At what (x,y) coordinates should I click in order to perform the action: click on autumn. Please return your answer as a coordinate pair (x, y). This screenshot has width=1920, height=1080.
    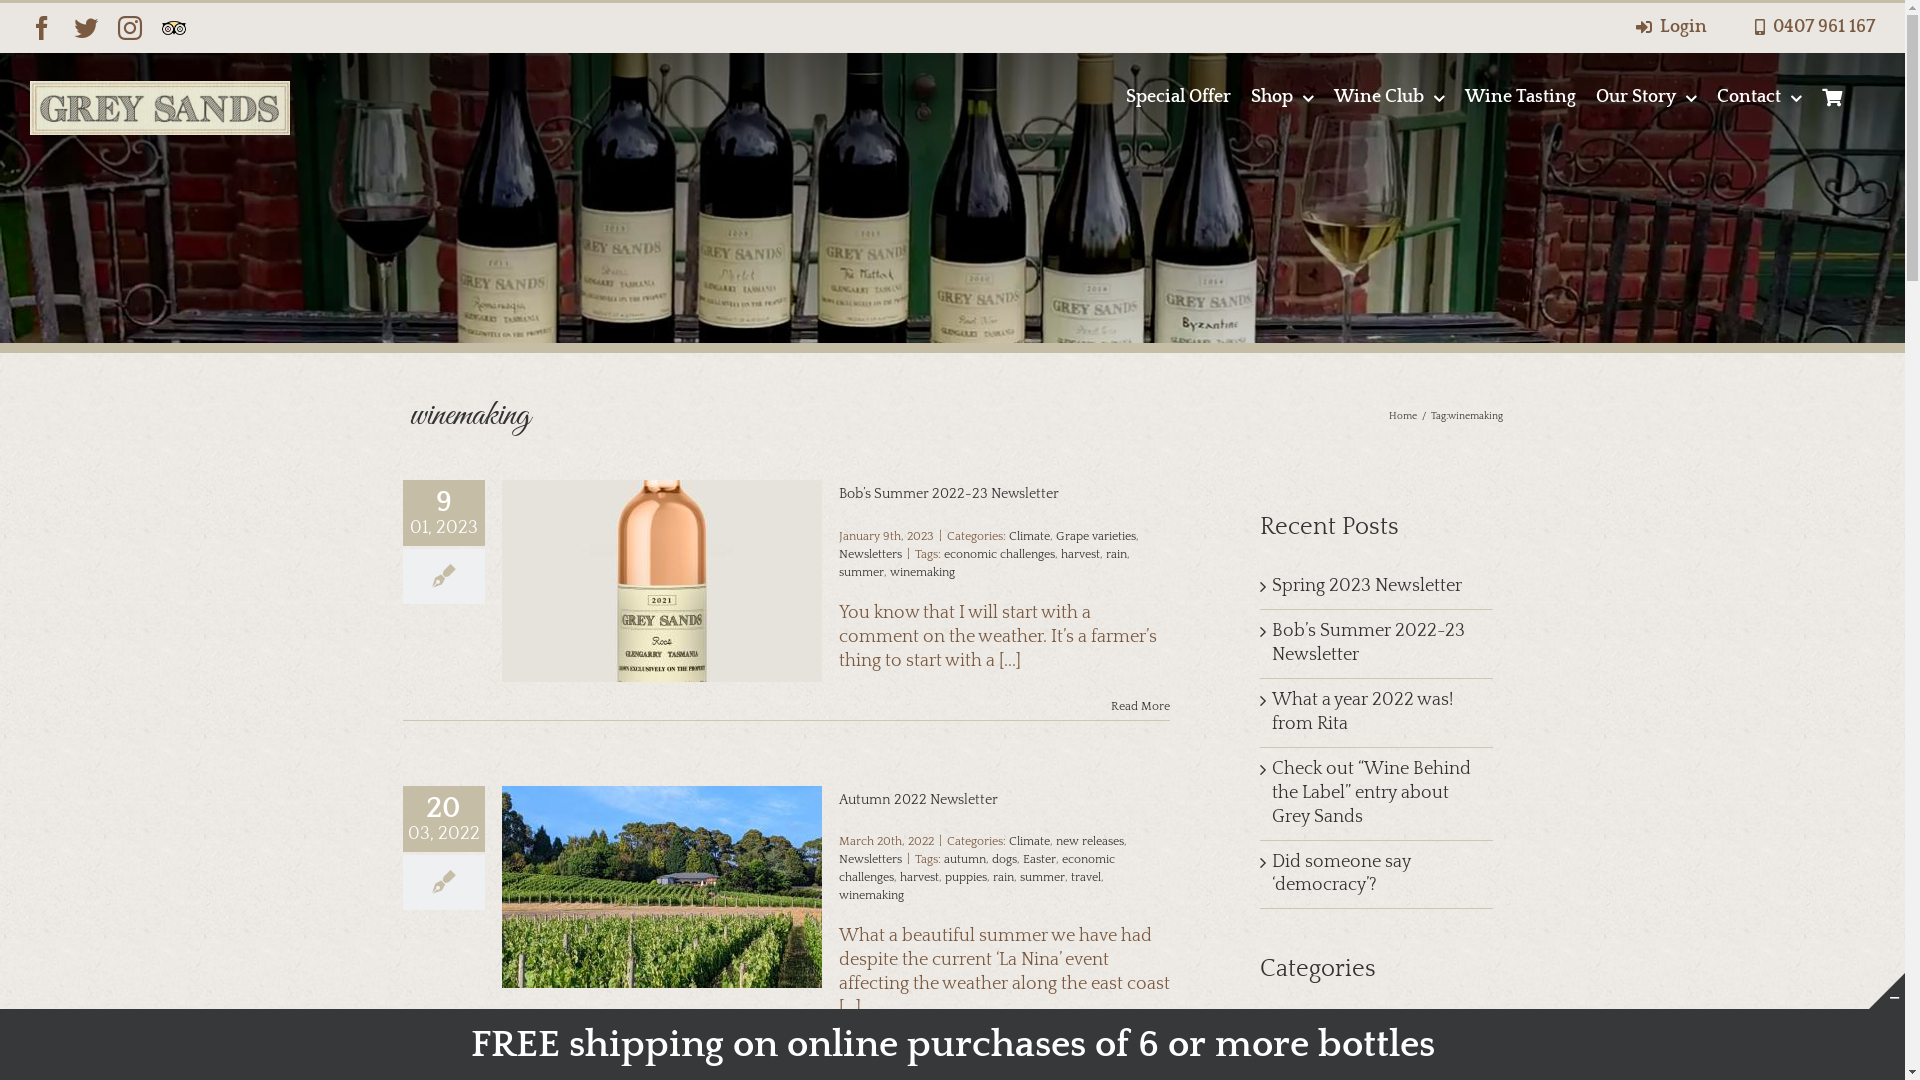
    Looking at the image, I should click on (965, 860).